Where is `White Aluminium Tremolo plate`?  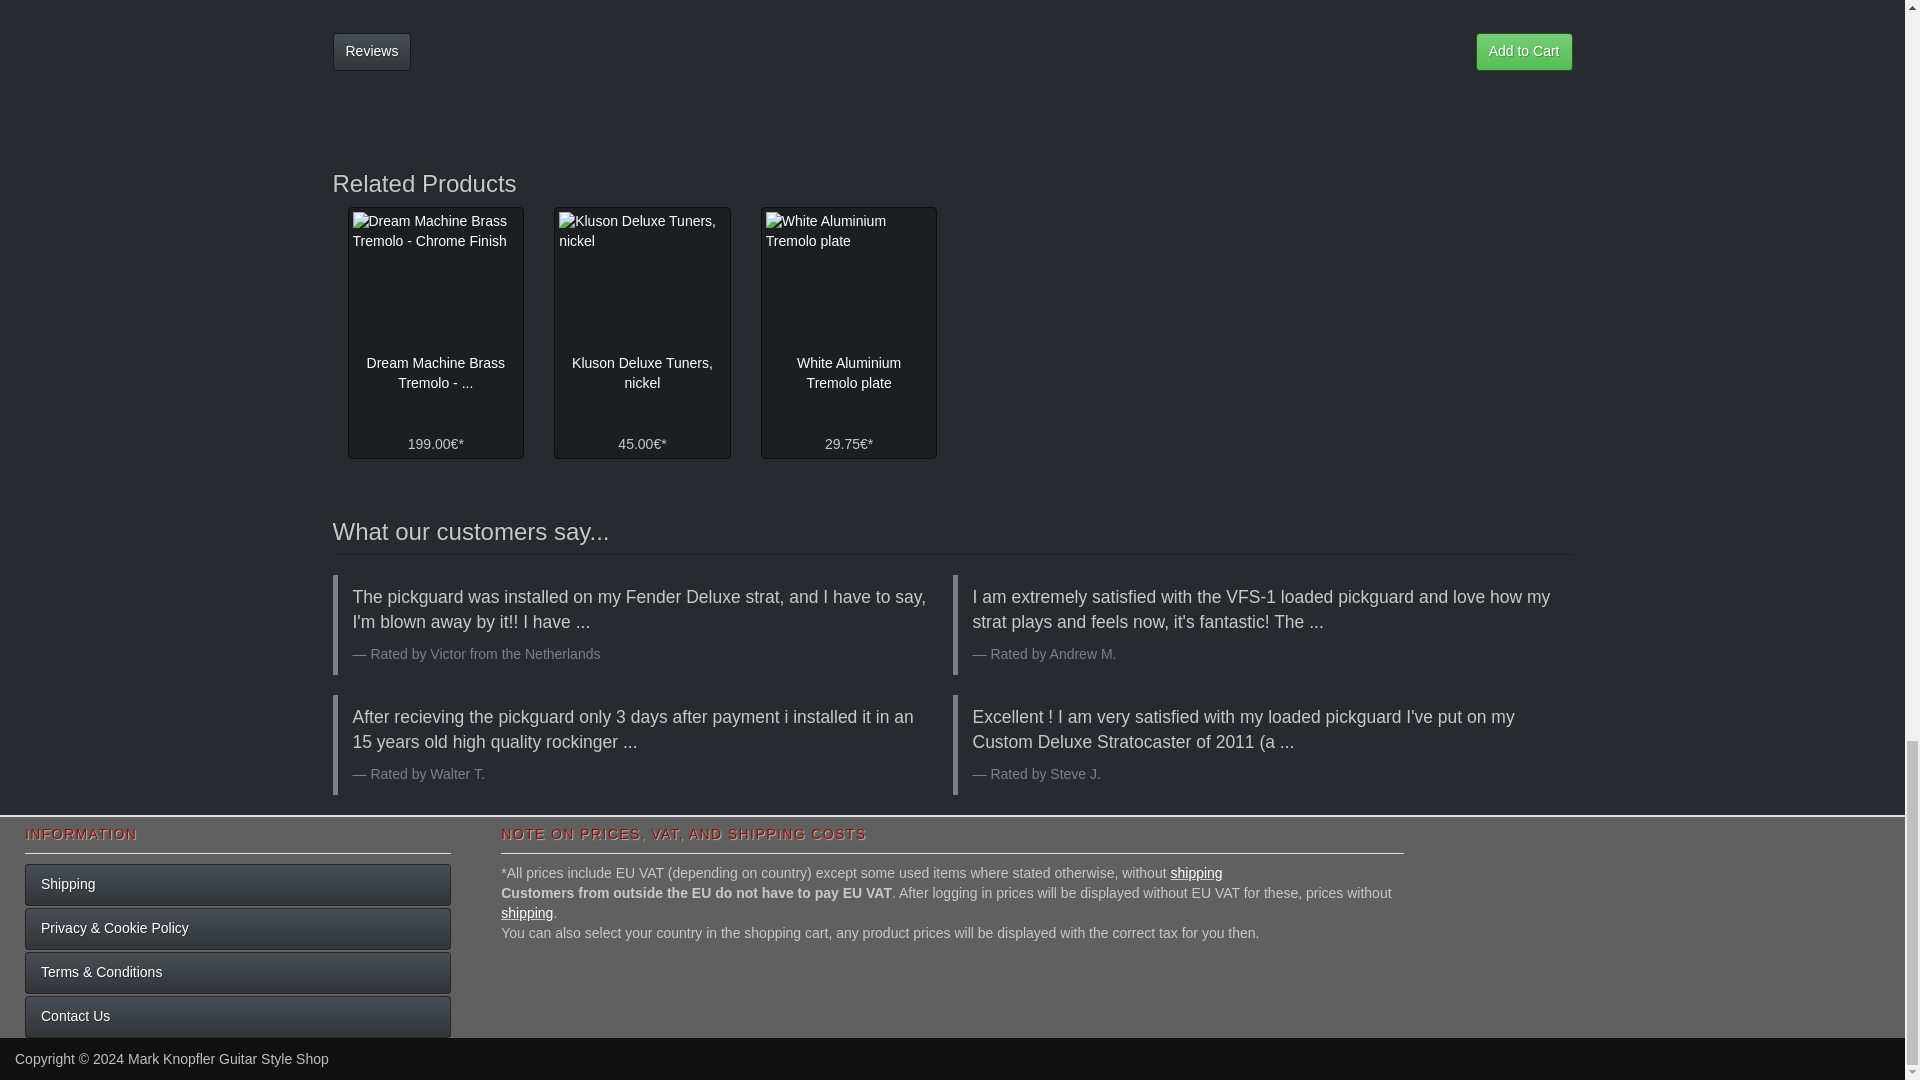 White Aluminium Tremolo plate is located at coordinates (850, 278).